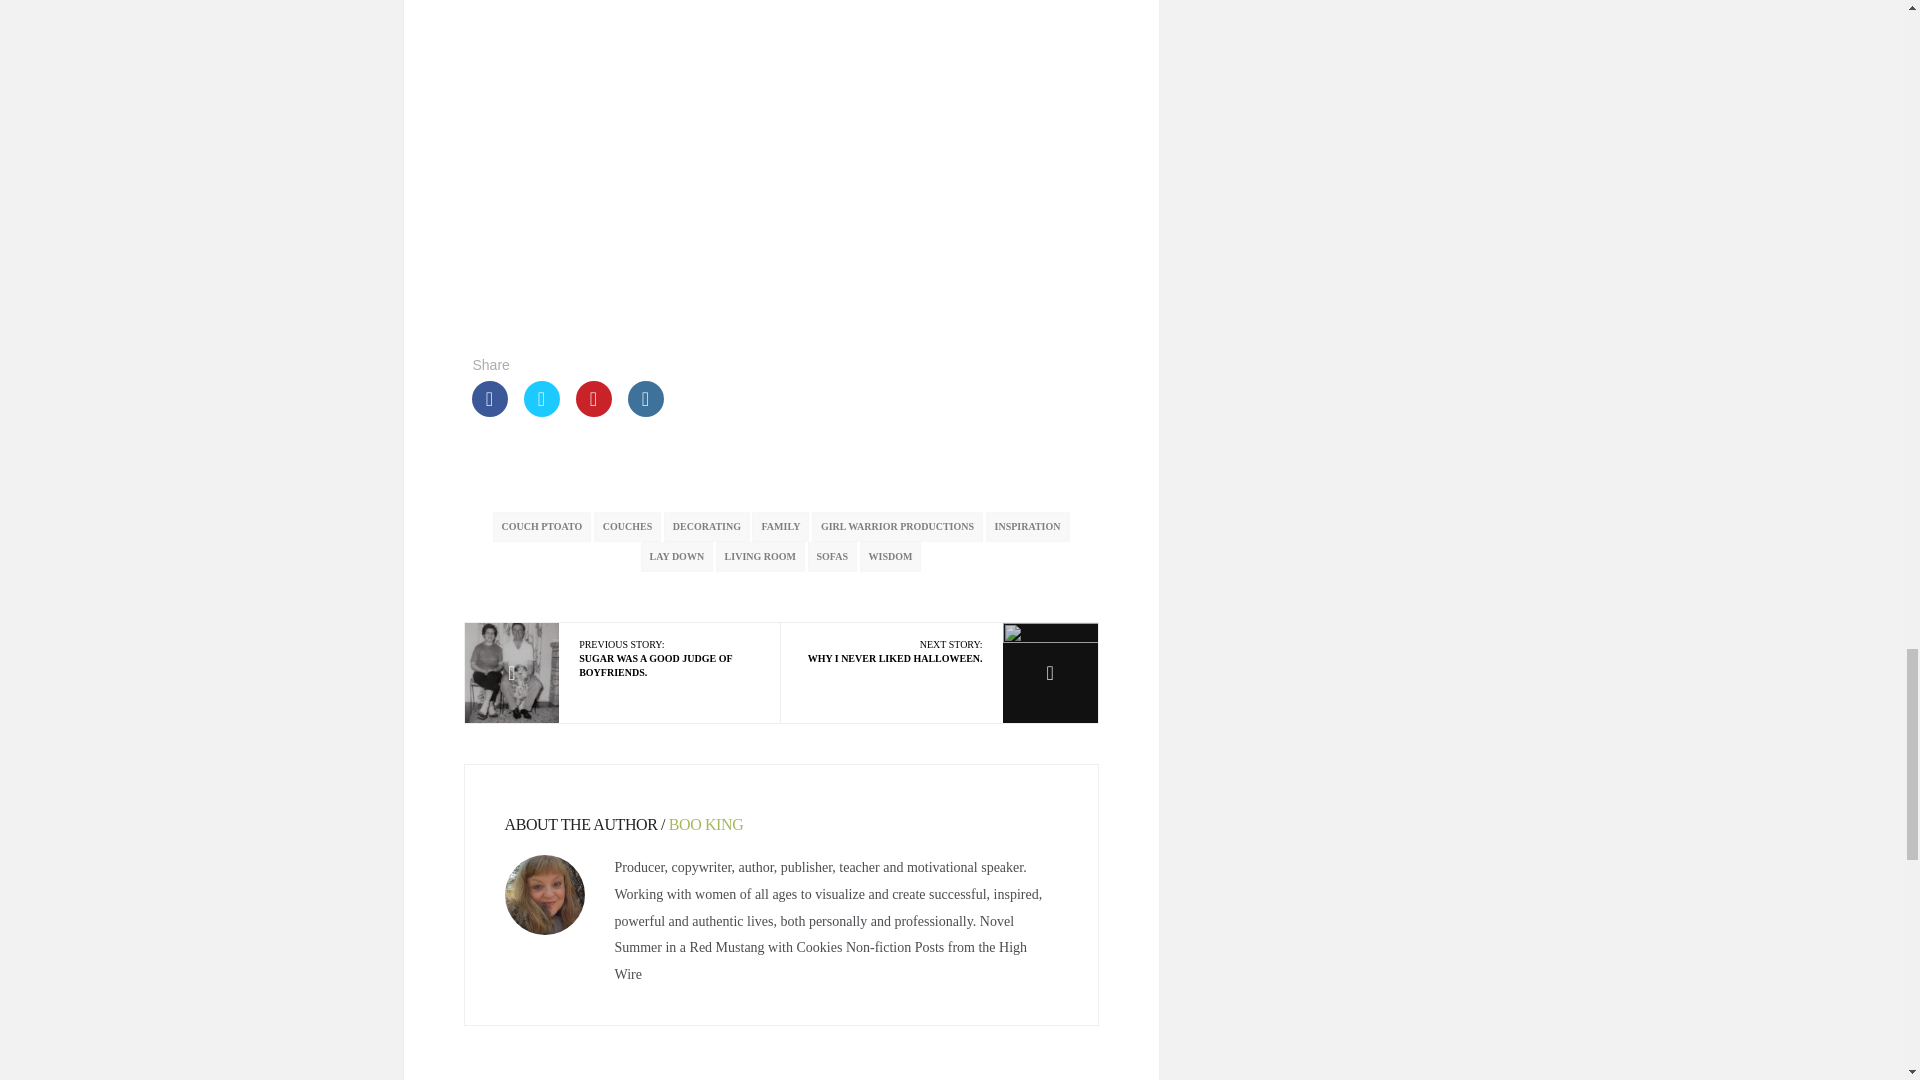 Image resolution: width=1920 pixels, height=1080 pixels. Describe the element at coordinates (707, 526) in the screenshot. I see `Posts by Boo King` at that location.